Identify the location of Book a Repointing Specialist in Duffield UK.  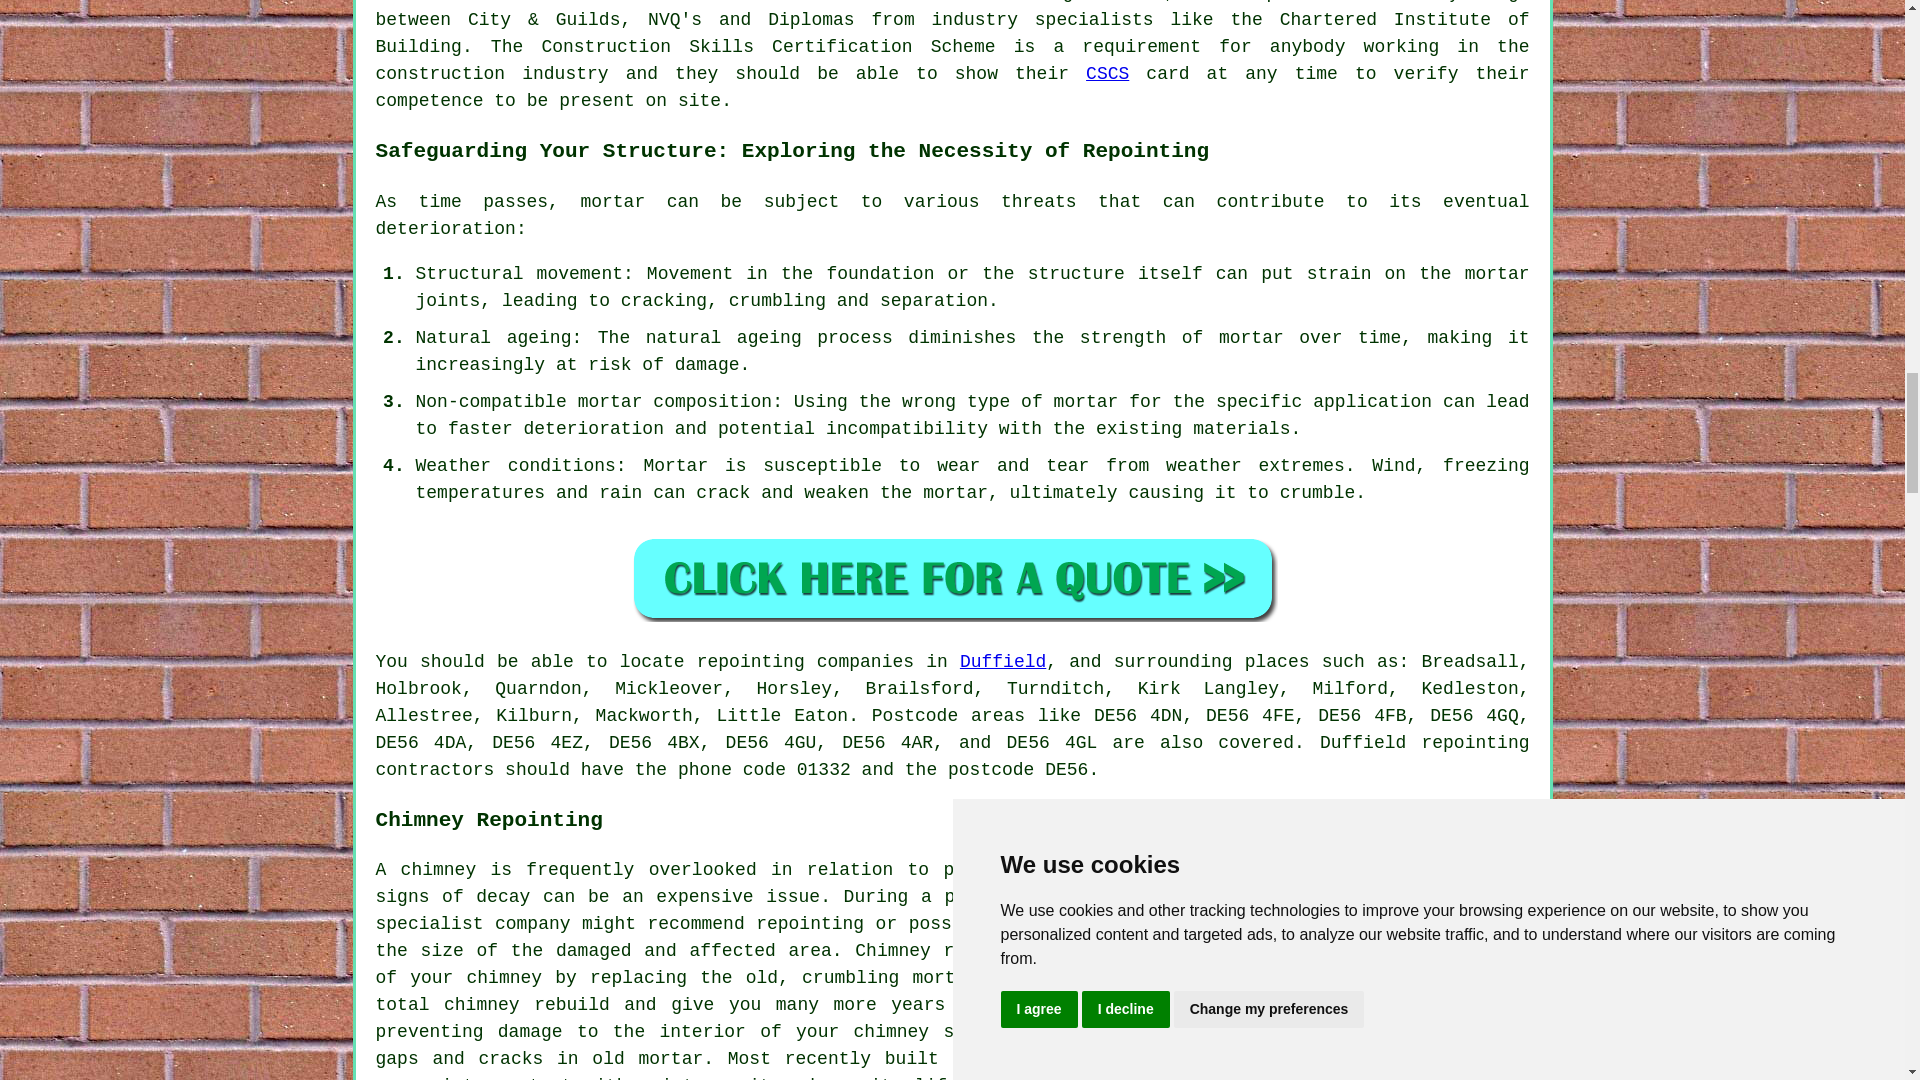
(952, 577).